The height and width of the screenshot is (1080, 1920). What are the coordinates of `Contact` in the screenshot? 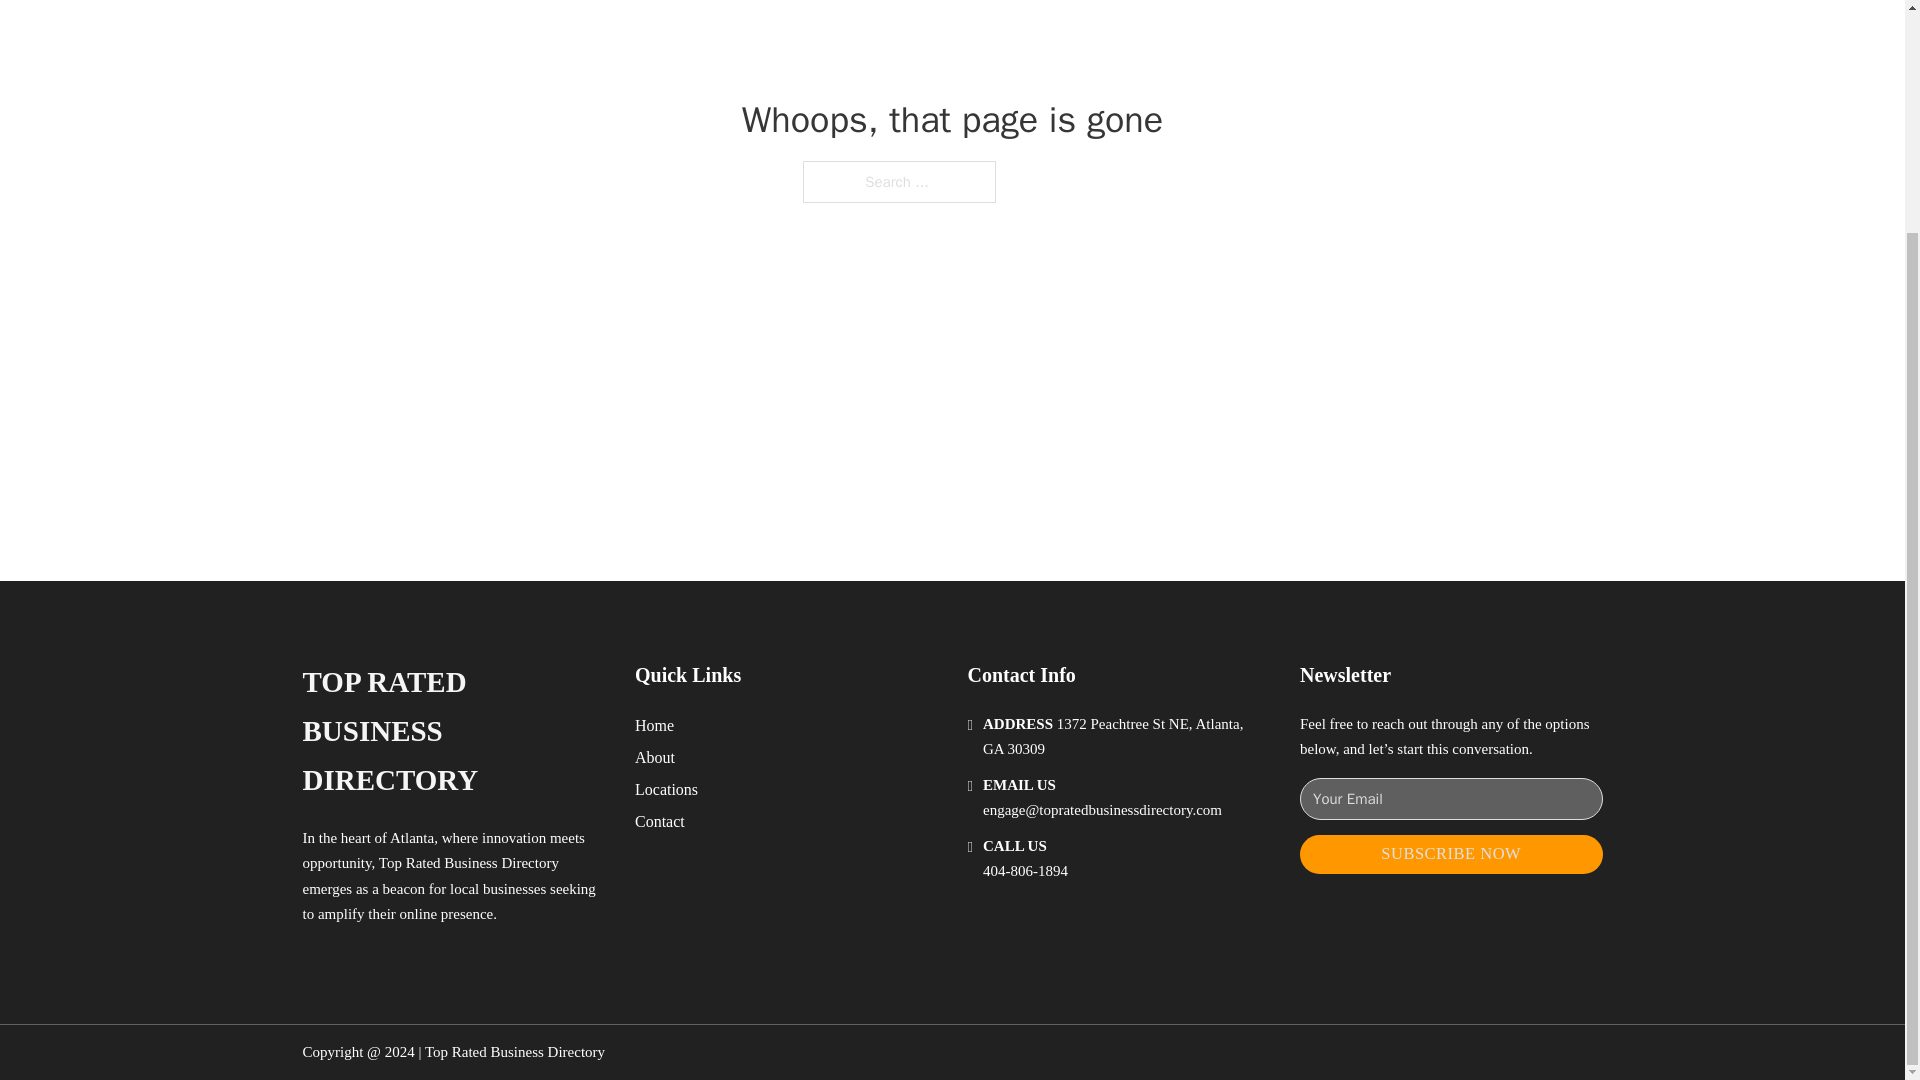 It's located at (660, 820).